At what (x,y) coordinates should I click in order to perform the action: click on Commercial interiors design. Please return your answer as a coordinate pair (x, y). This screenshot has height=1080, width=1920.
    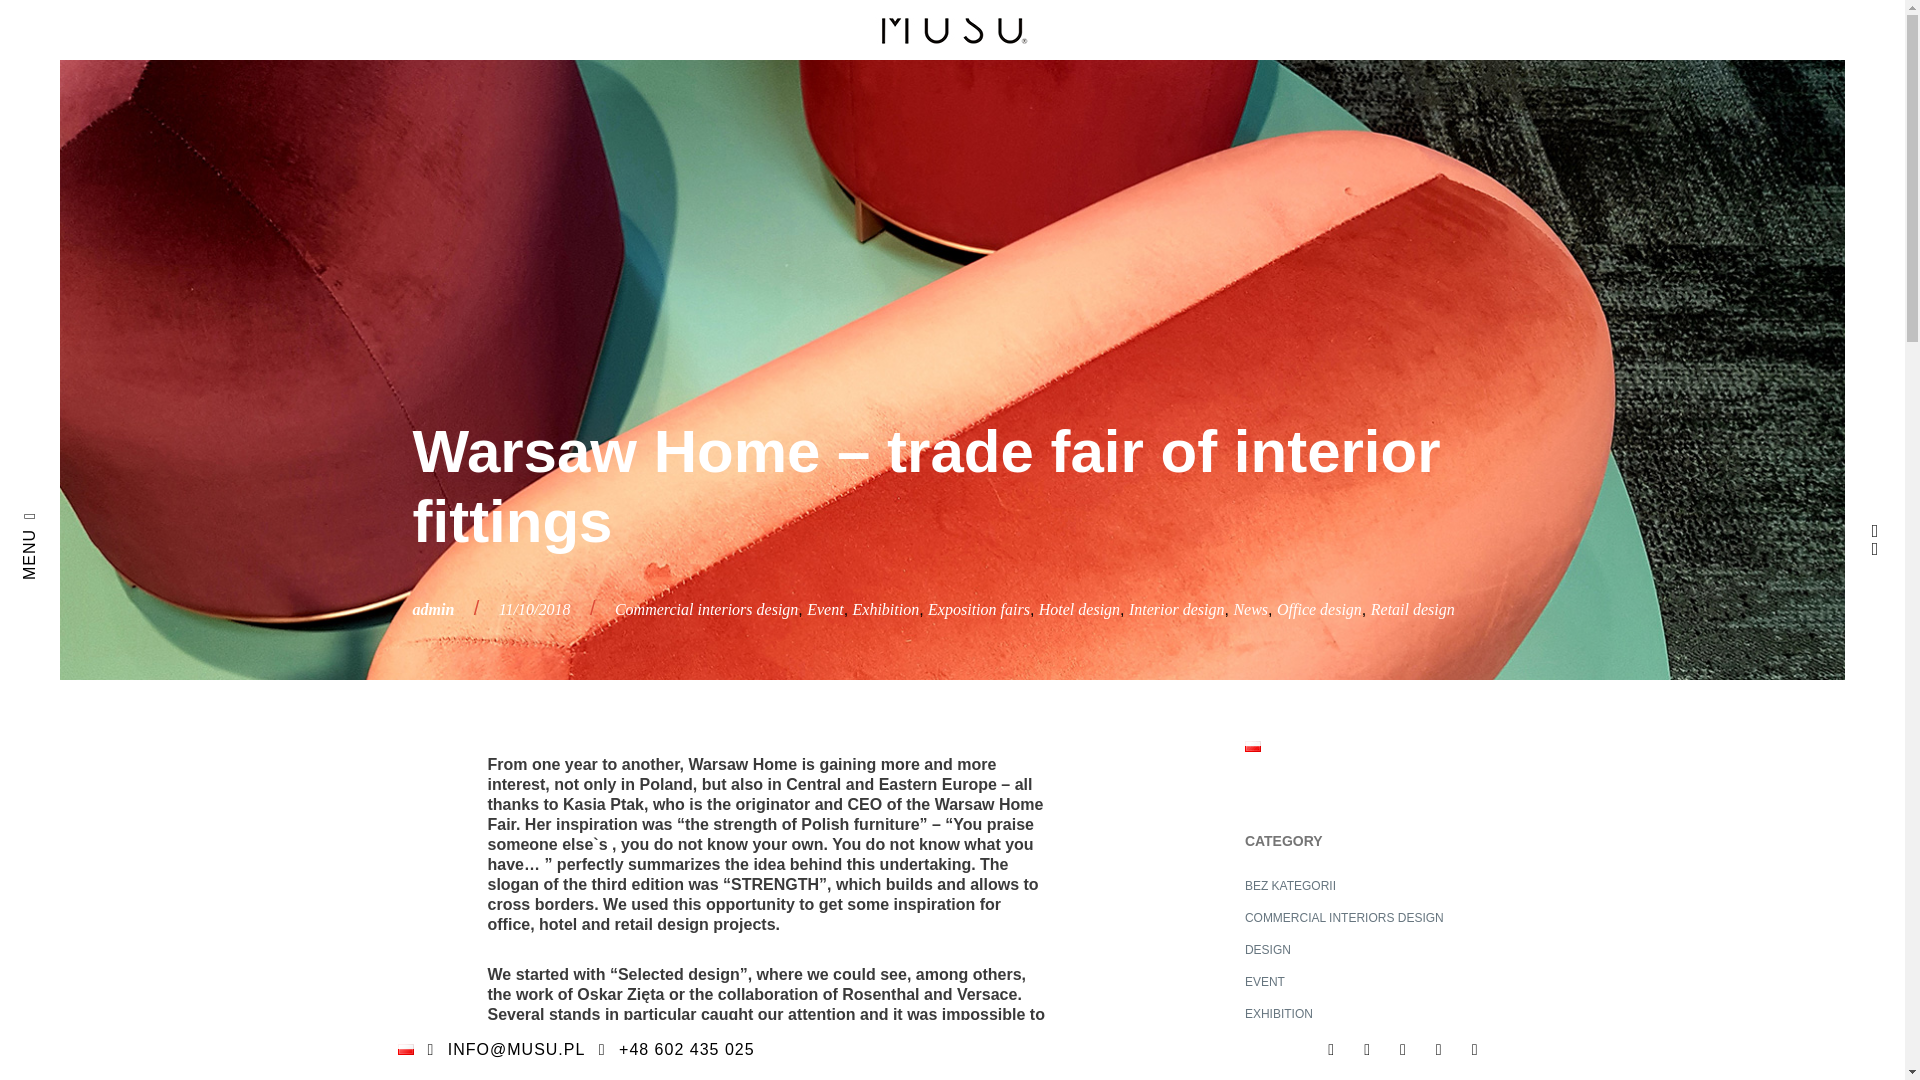
    Looking at the image, I should click on (706, 608).